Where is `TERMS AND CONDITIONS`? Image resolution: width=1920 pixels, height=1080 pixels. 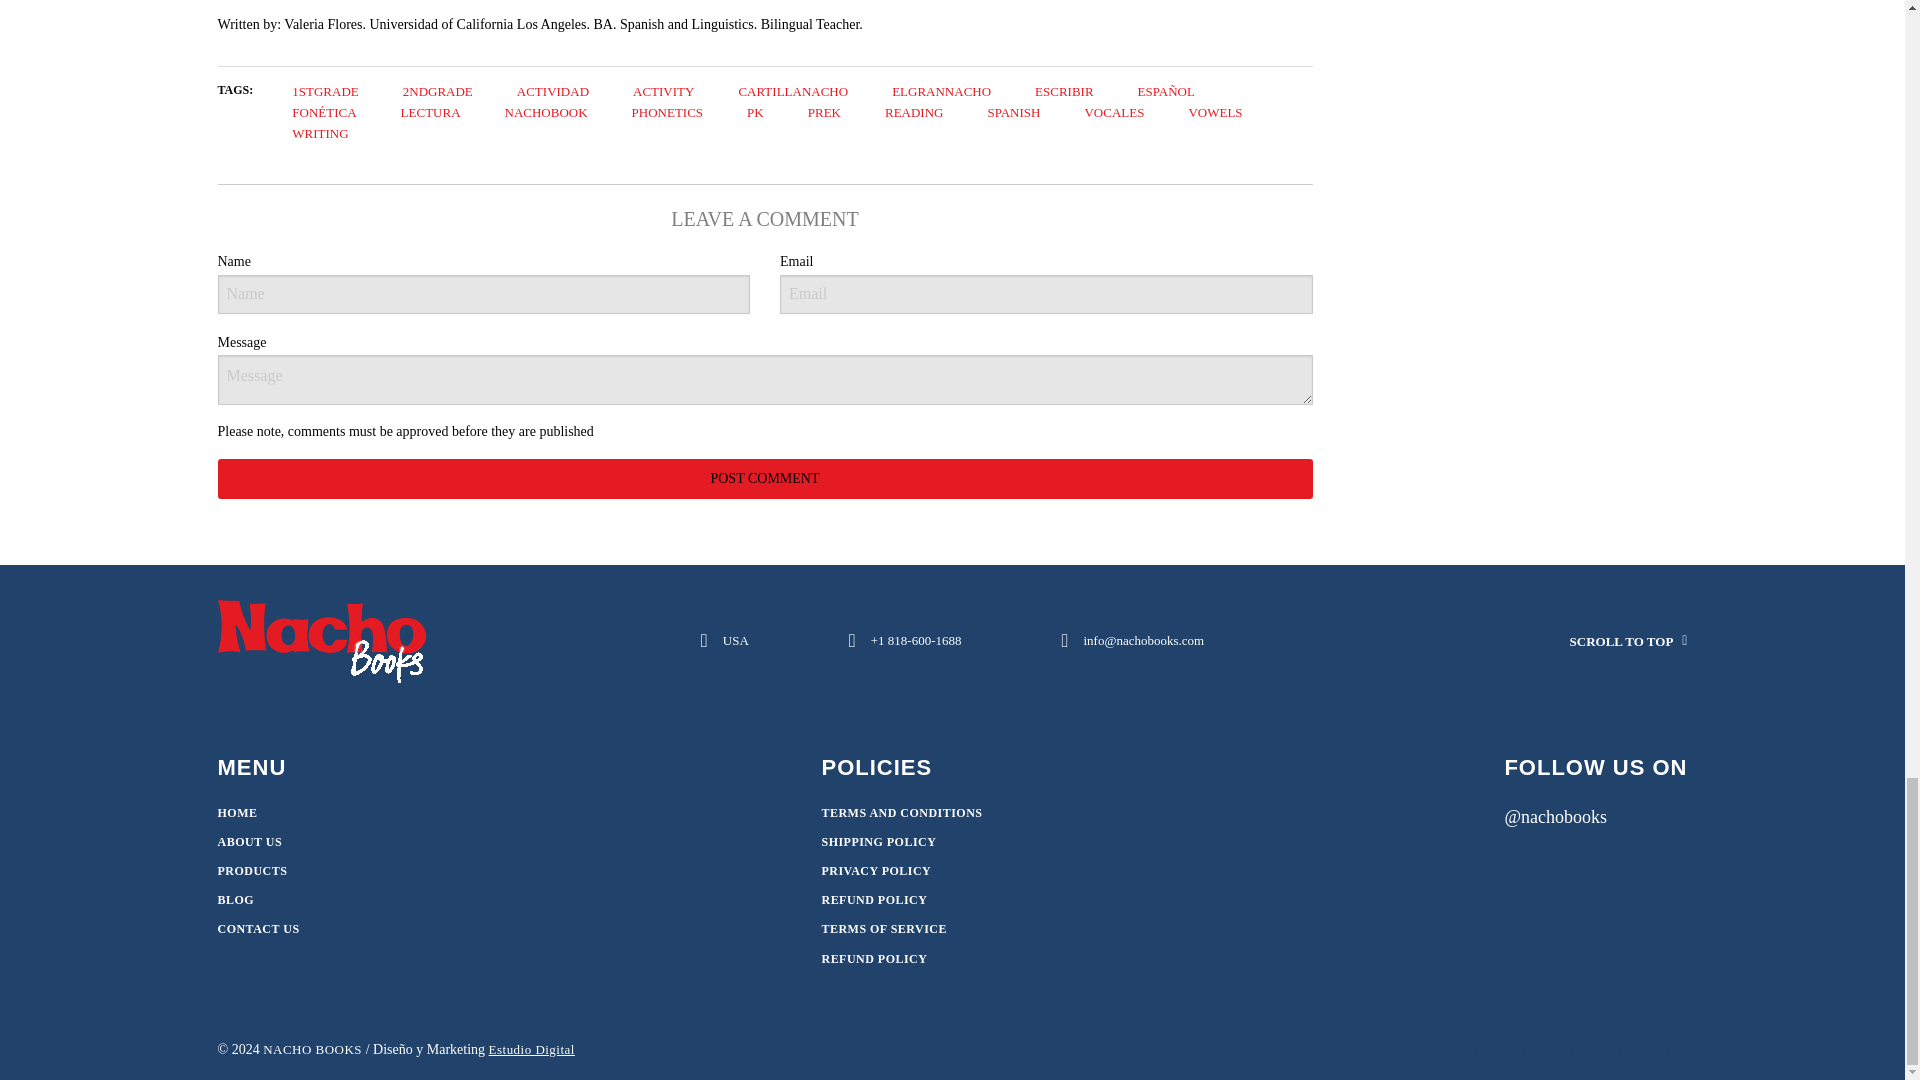
TERMS AND CONDITIONS is located at coordinates (901, 812).